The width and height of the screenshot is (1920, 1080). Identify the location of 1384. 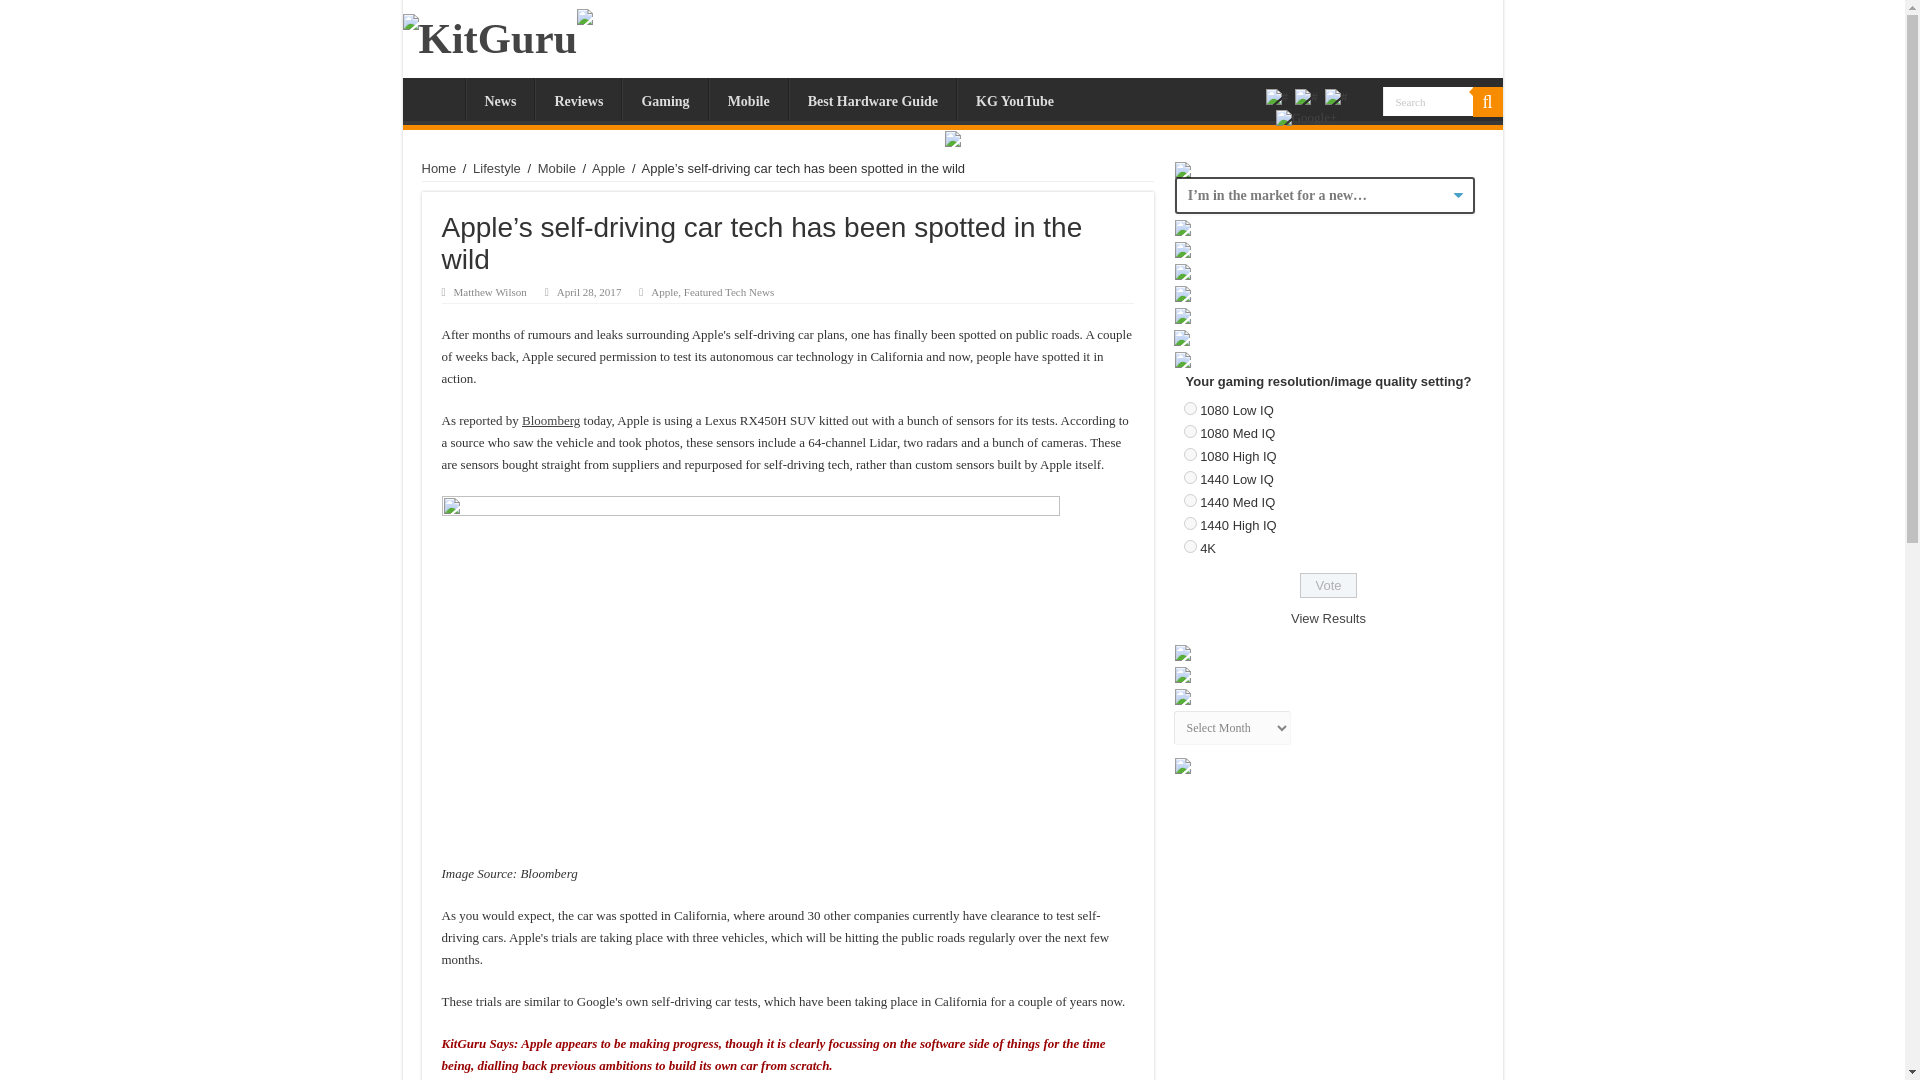
(1190, 524).